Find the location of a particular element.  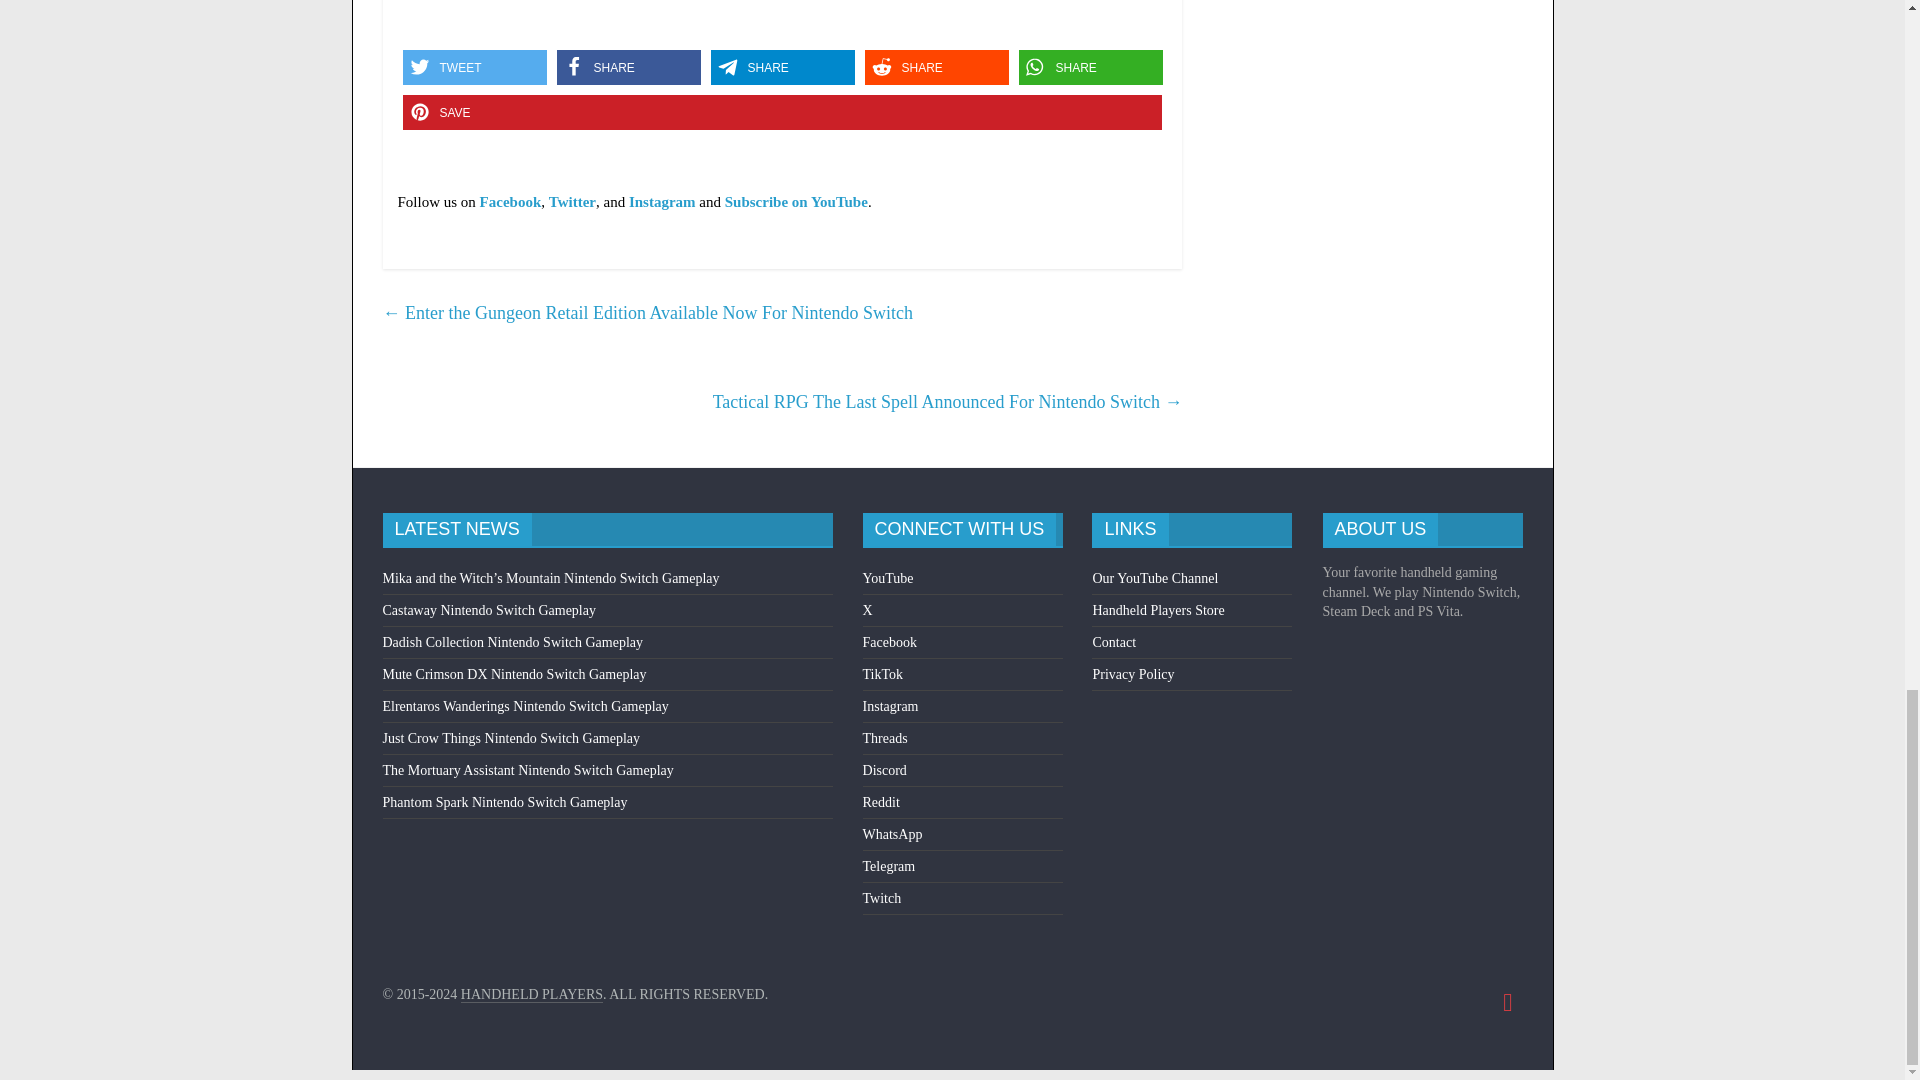

Share on Whatsapp is located at coordinates (1089, 67).